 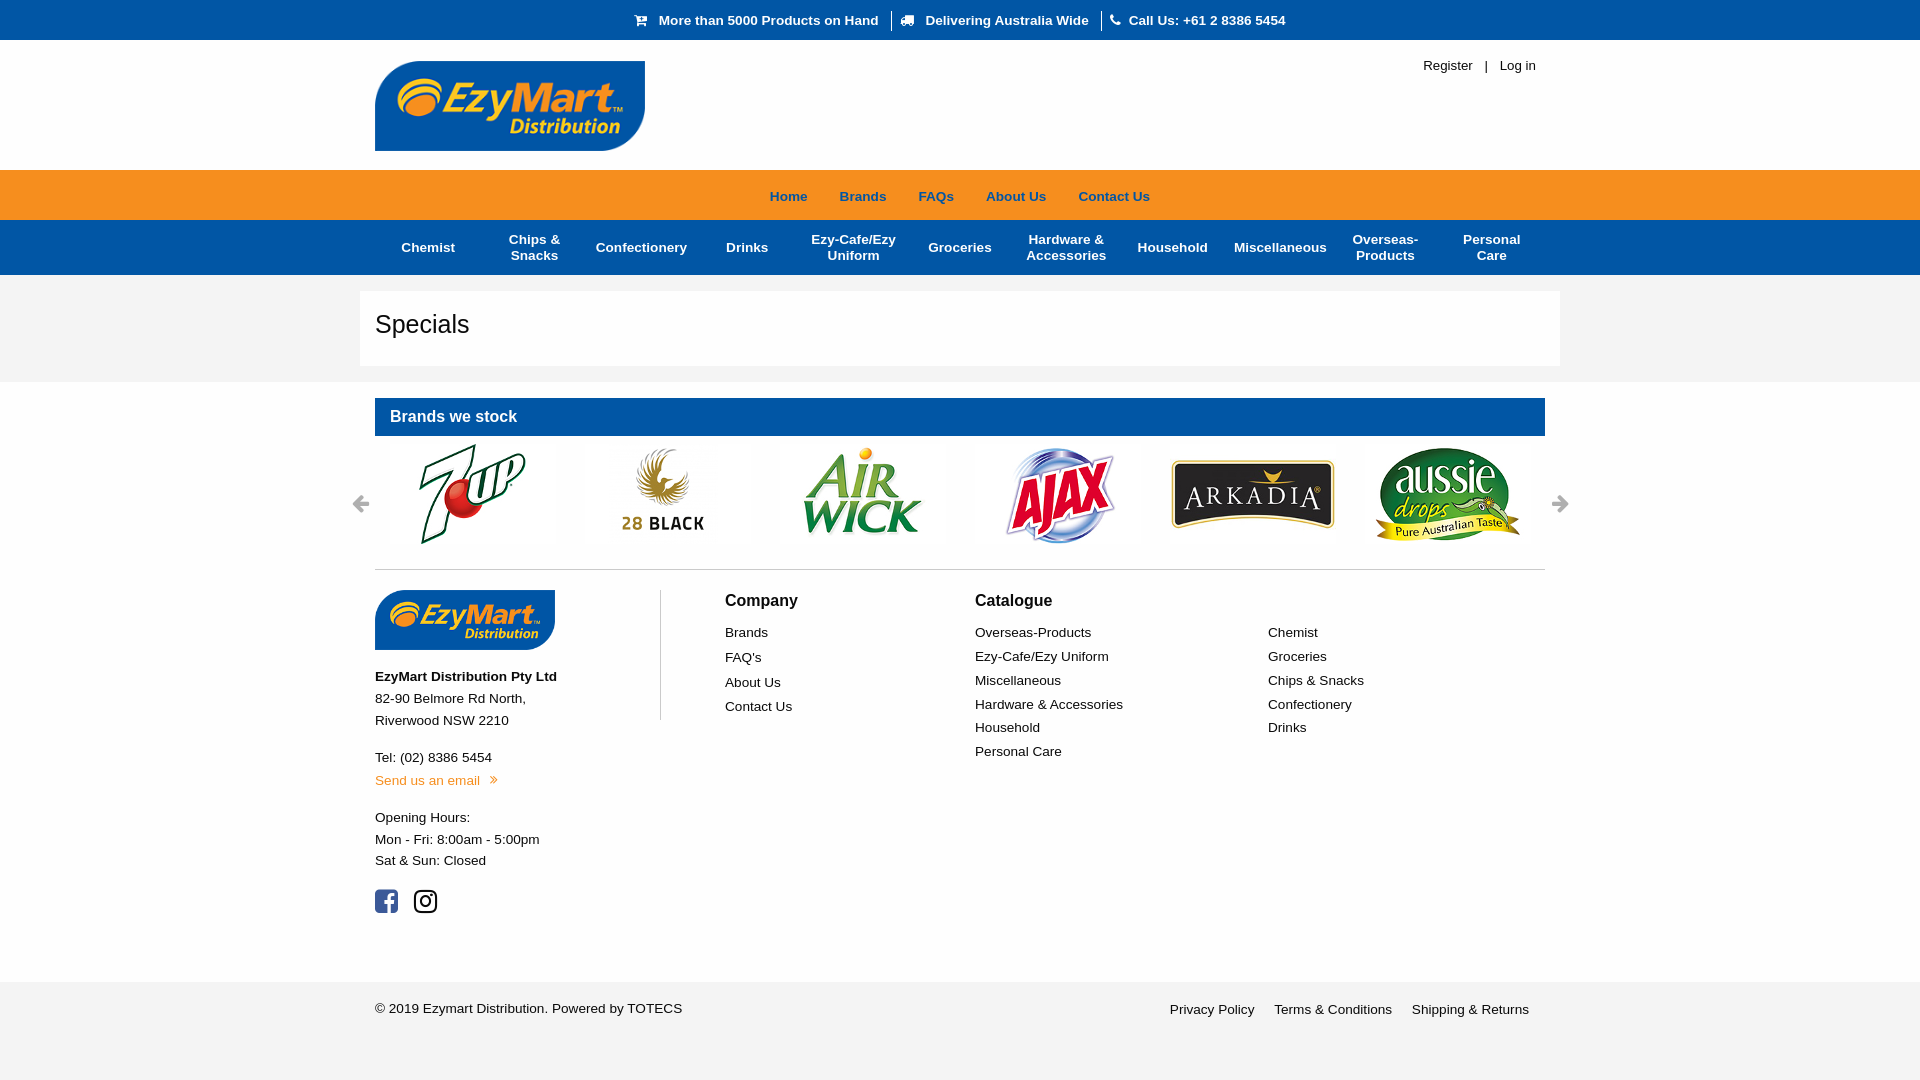 What do you see at coordinates (1560, 503) in the screenshot?
I see `Next` at bounding box center [1560, 503].